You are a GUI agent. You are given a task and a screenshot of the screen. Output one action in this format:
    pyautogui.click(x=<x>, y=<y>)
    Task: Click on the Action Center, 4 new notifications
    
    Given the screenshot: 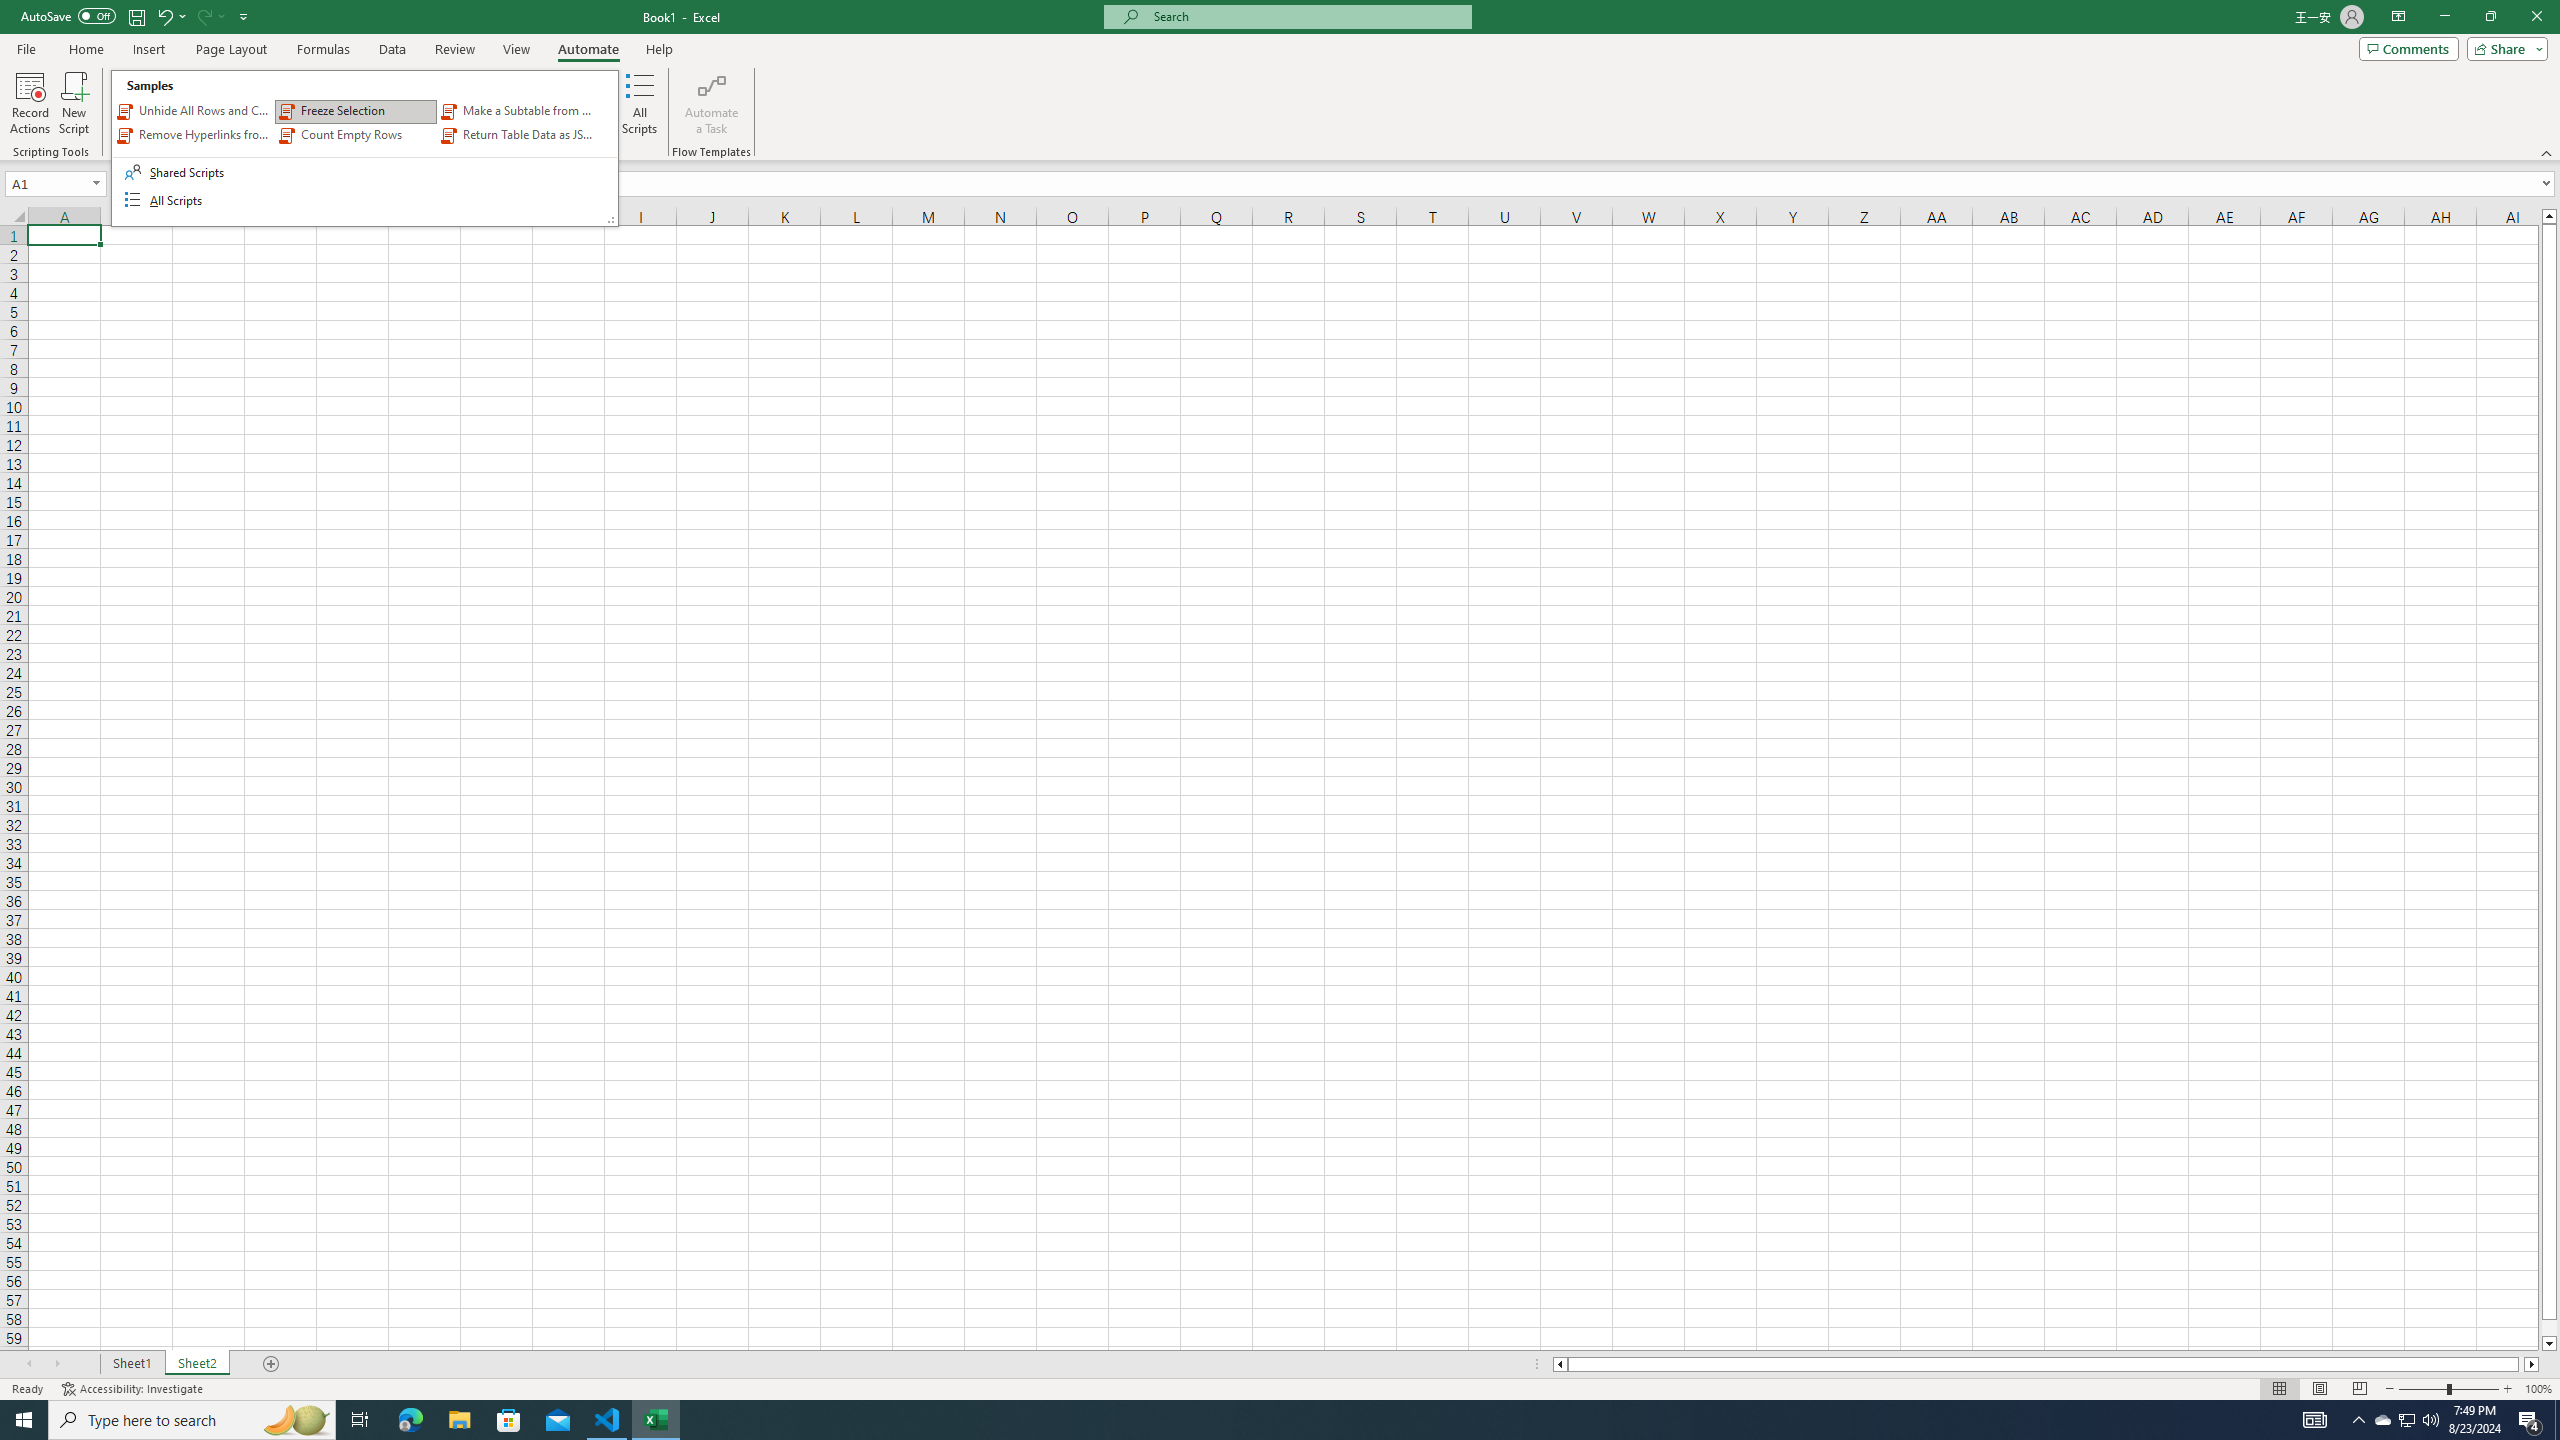 What is the action you would take?
    pyautogui.click(x=2530, y=1420)
    